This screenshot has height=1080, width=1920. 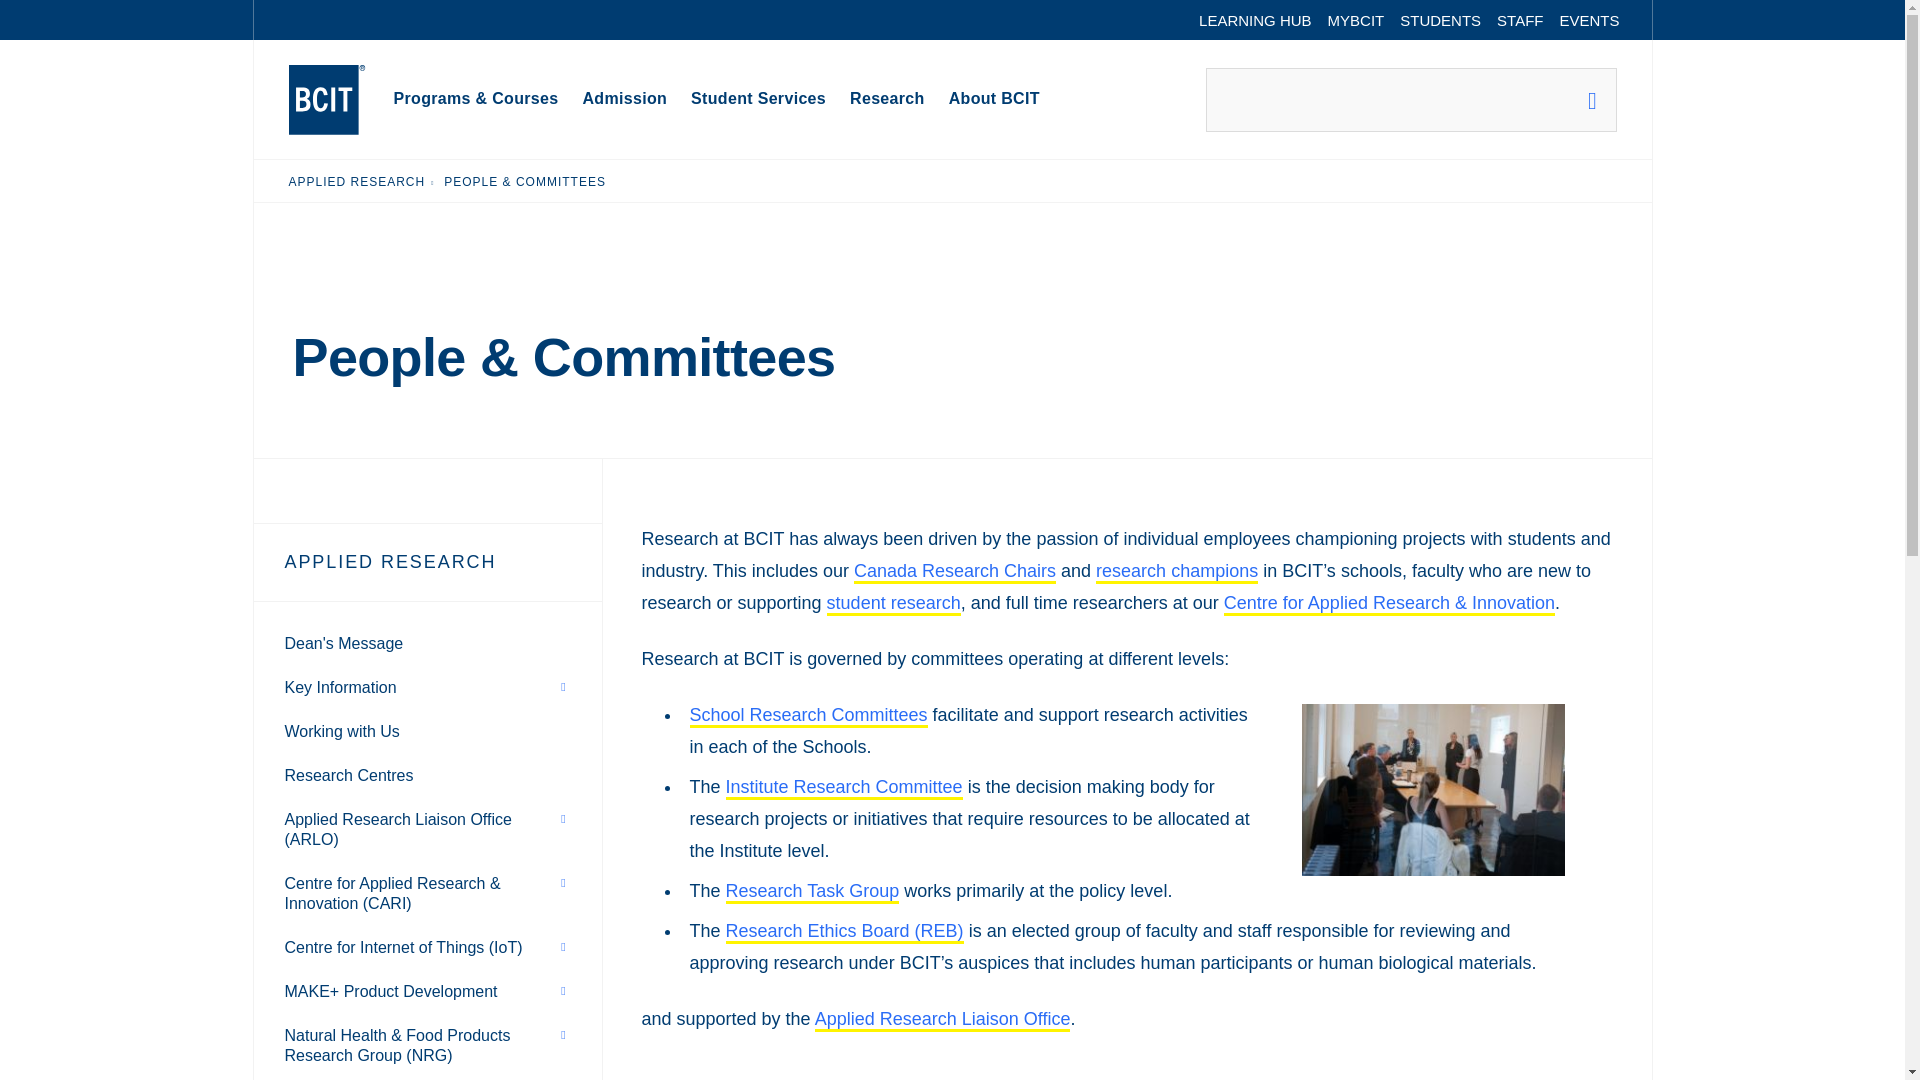 What do you see at coordinates (1255, 20) in the screenshot?
I see `LEARNING HUB` at bounding box center [1255, 20].